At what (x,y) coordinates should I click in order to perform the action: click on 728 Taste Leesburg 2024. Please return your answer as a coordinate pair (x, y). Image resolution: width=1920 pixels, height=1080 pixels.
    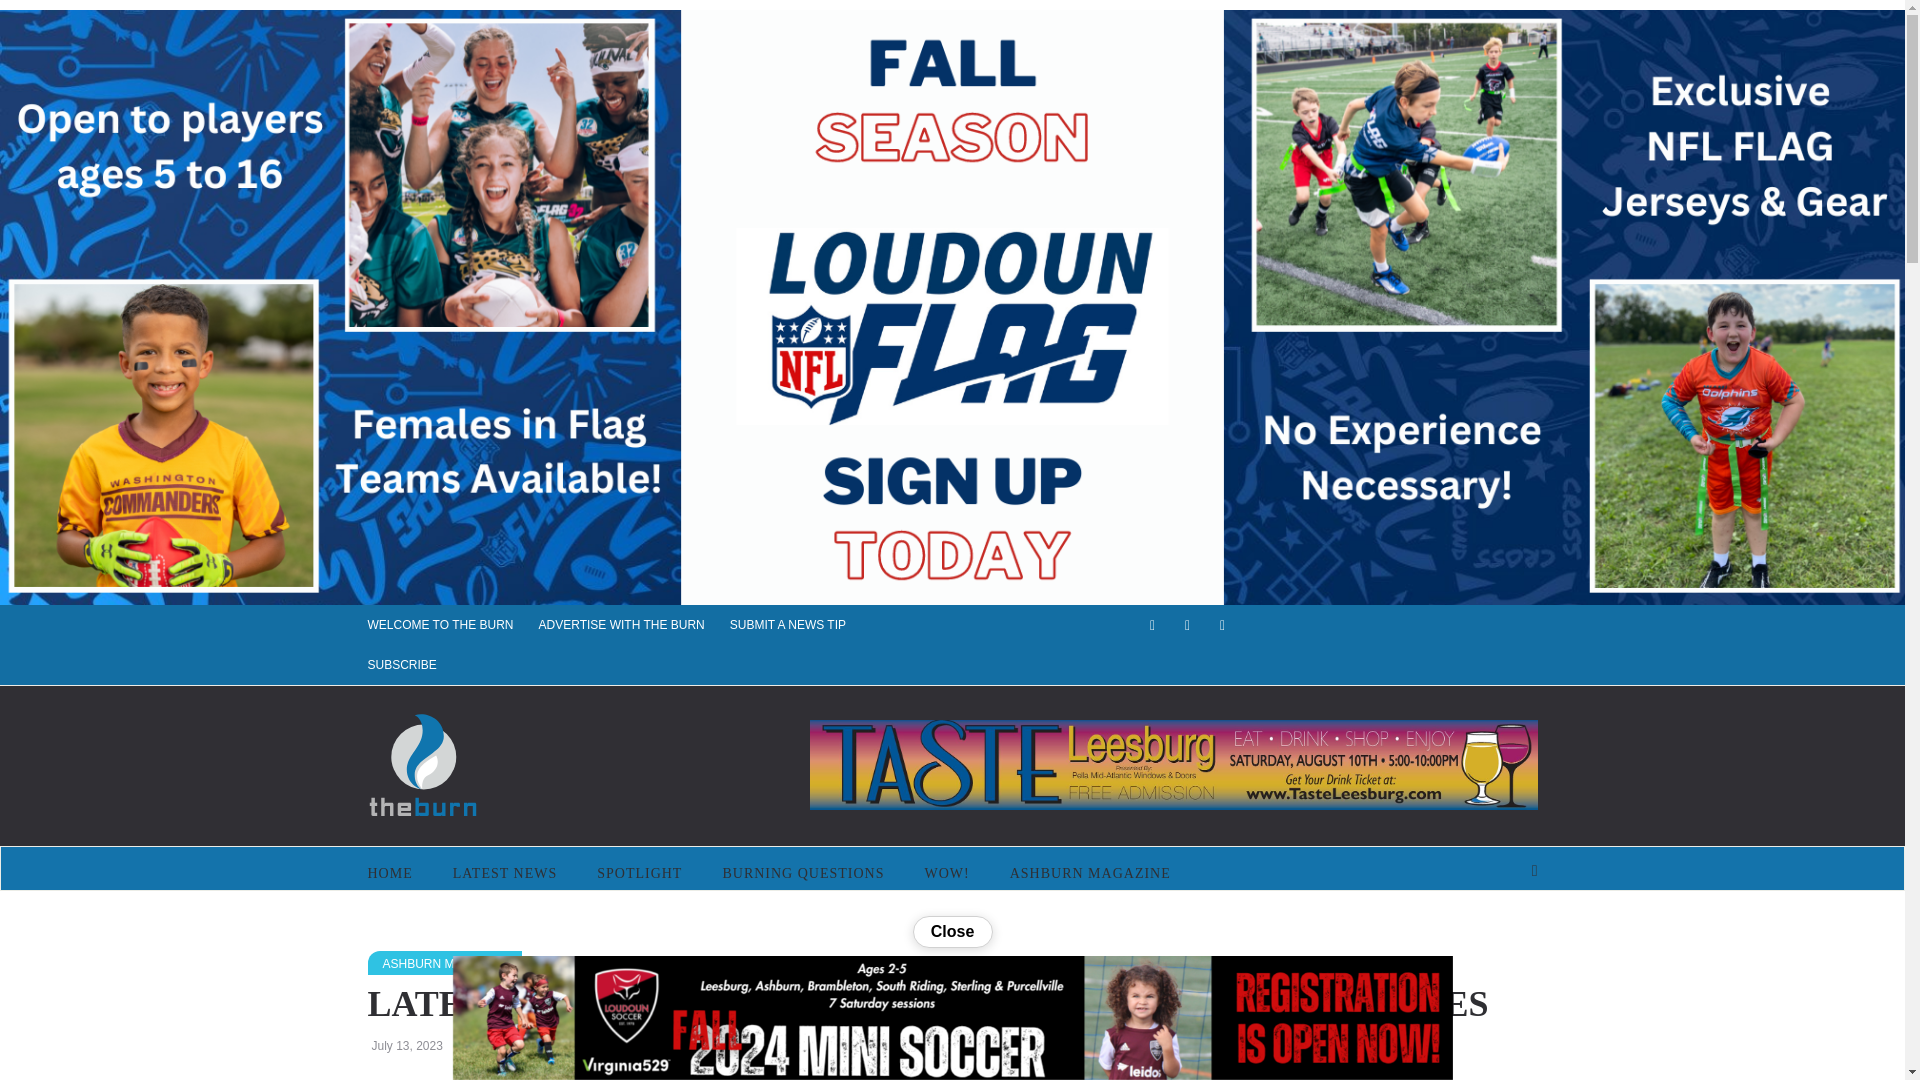
    Looking at the image, I should click on (1174, 765).